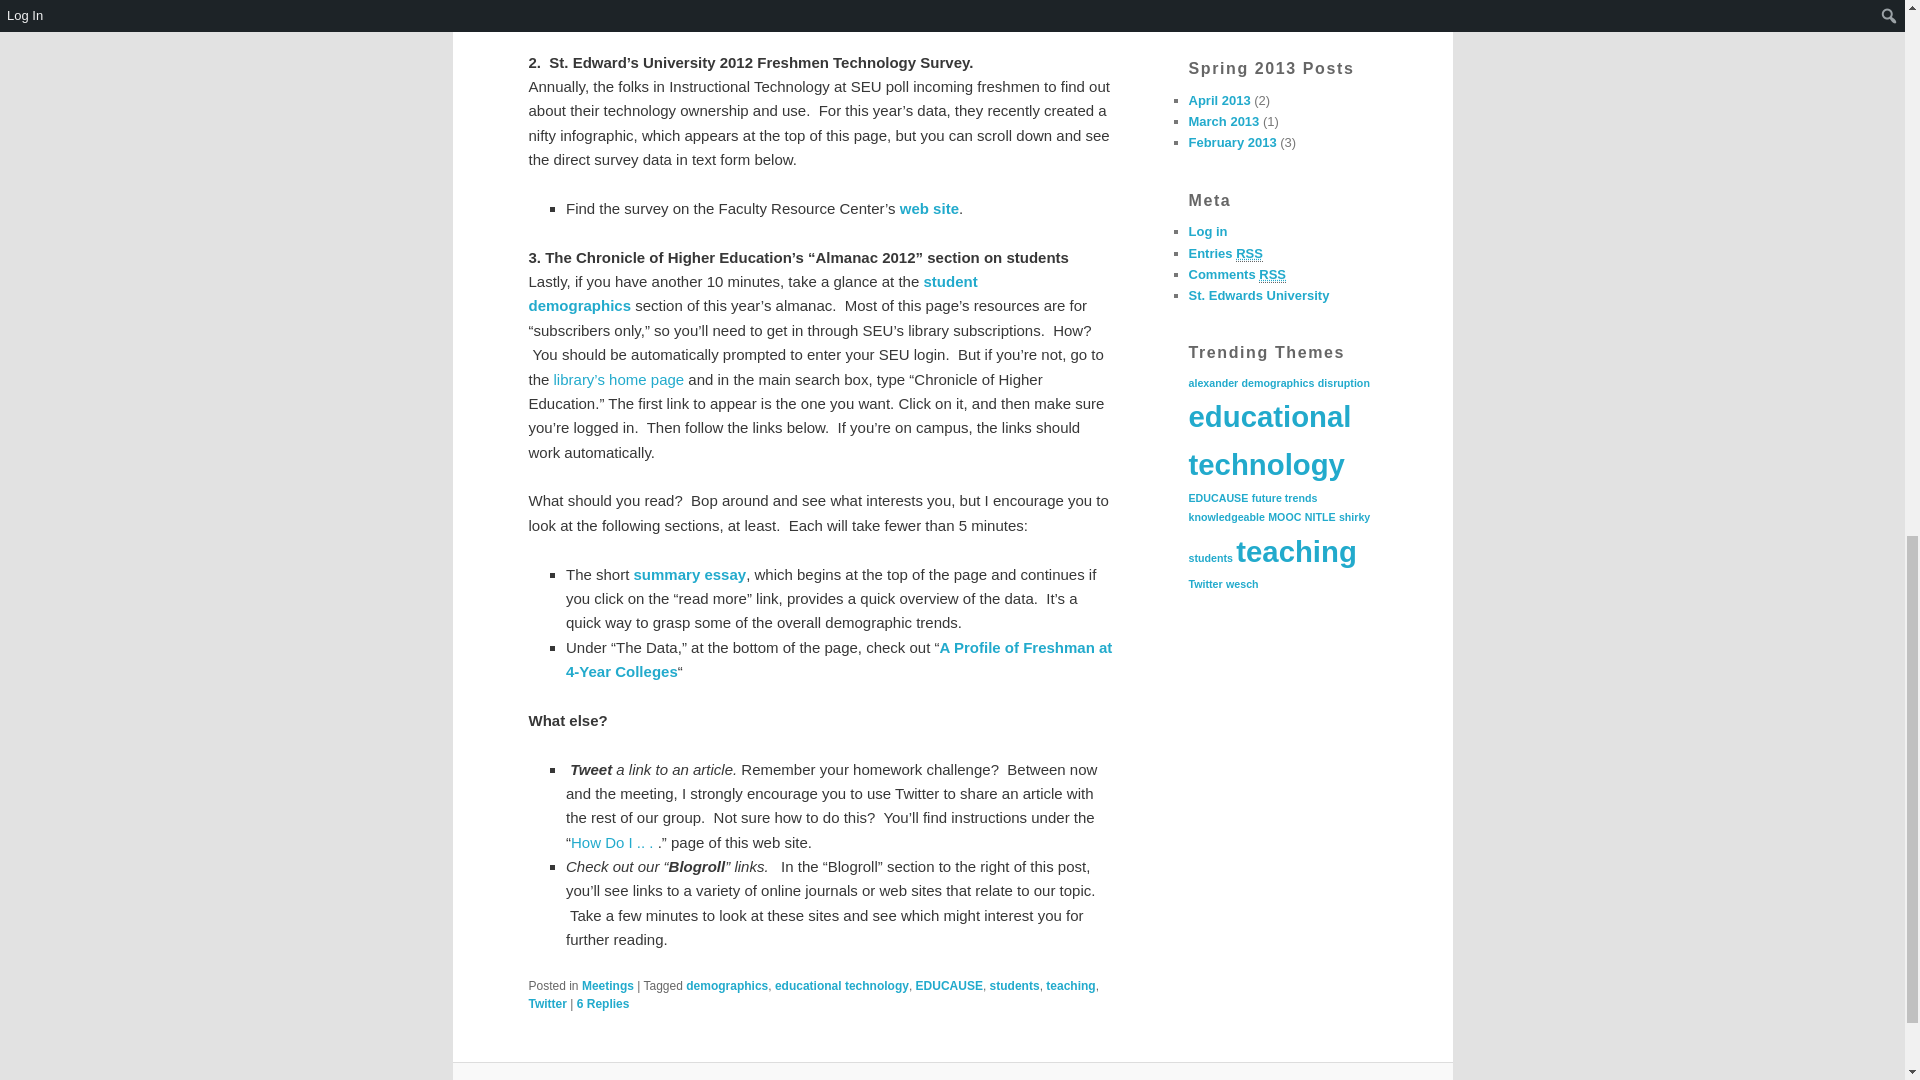  I want to click on 6 Replies, so click(603, 1003).